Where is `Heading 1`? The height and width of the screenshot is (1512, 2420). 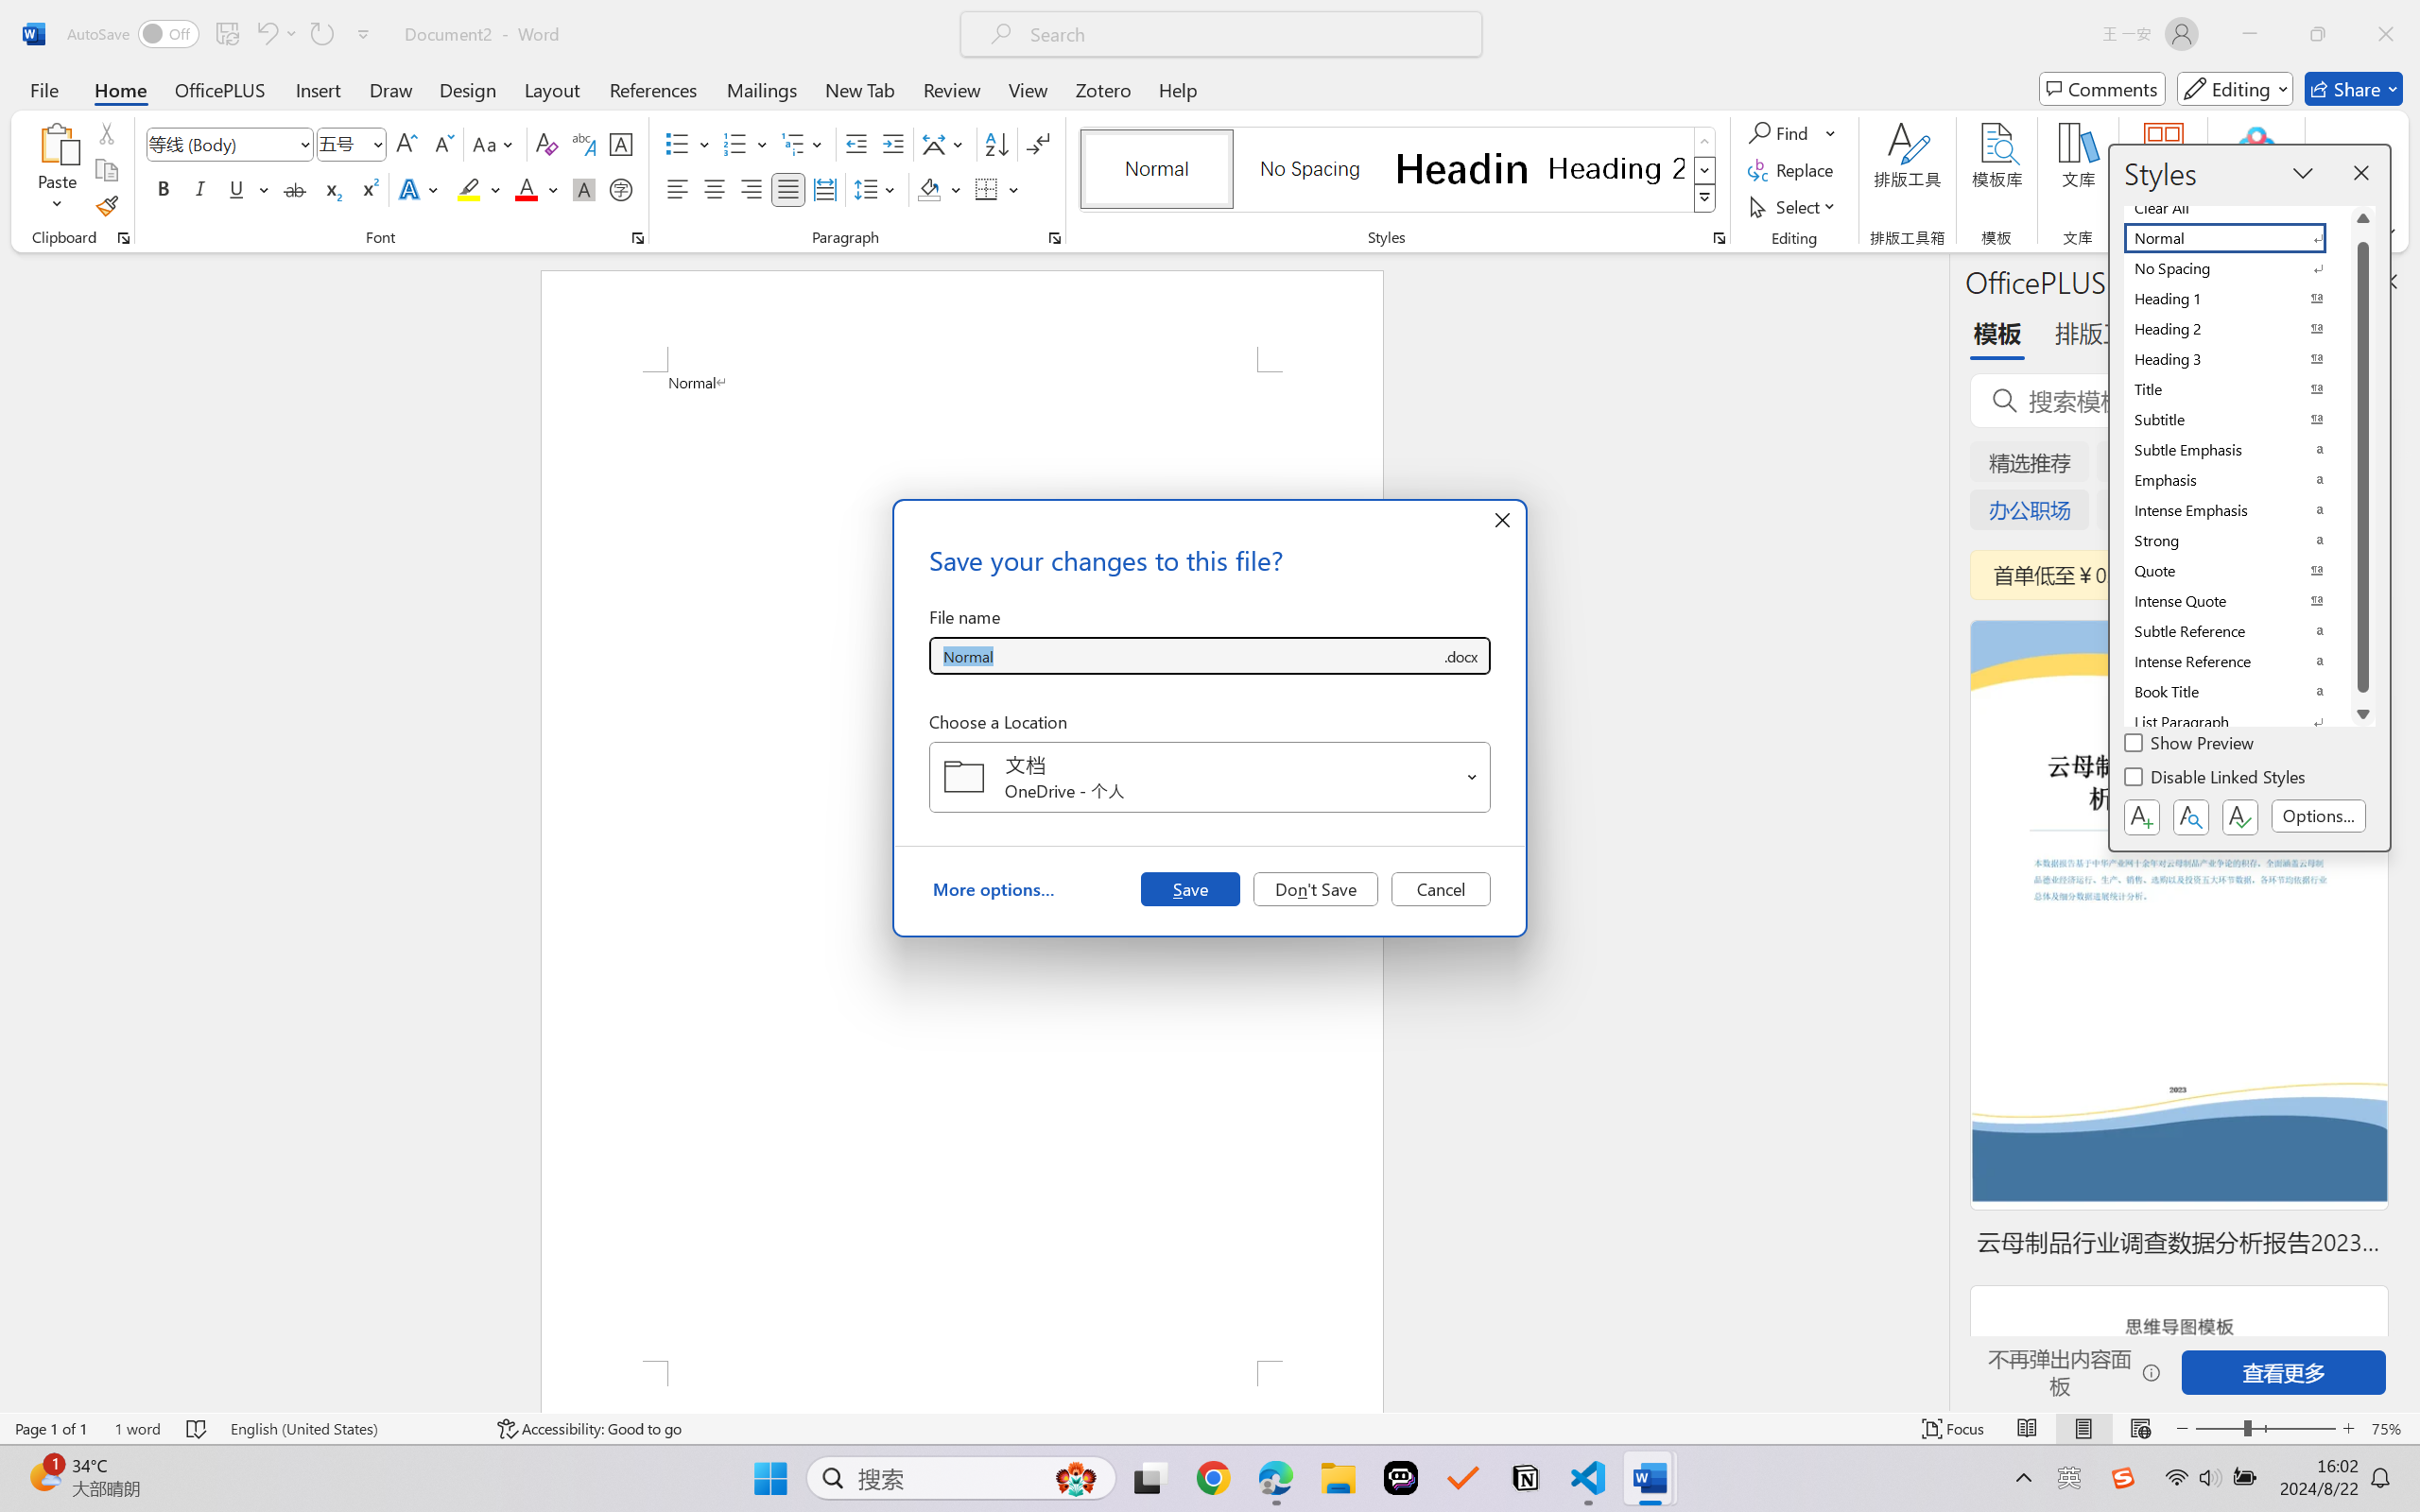
Heading 1 is located at coordinates (1462, 168).